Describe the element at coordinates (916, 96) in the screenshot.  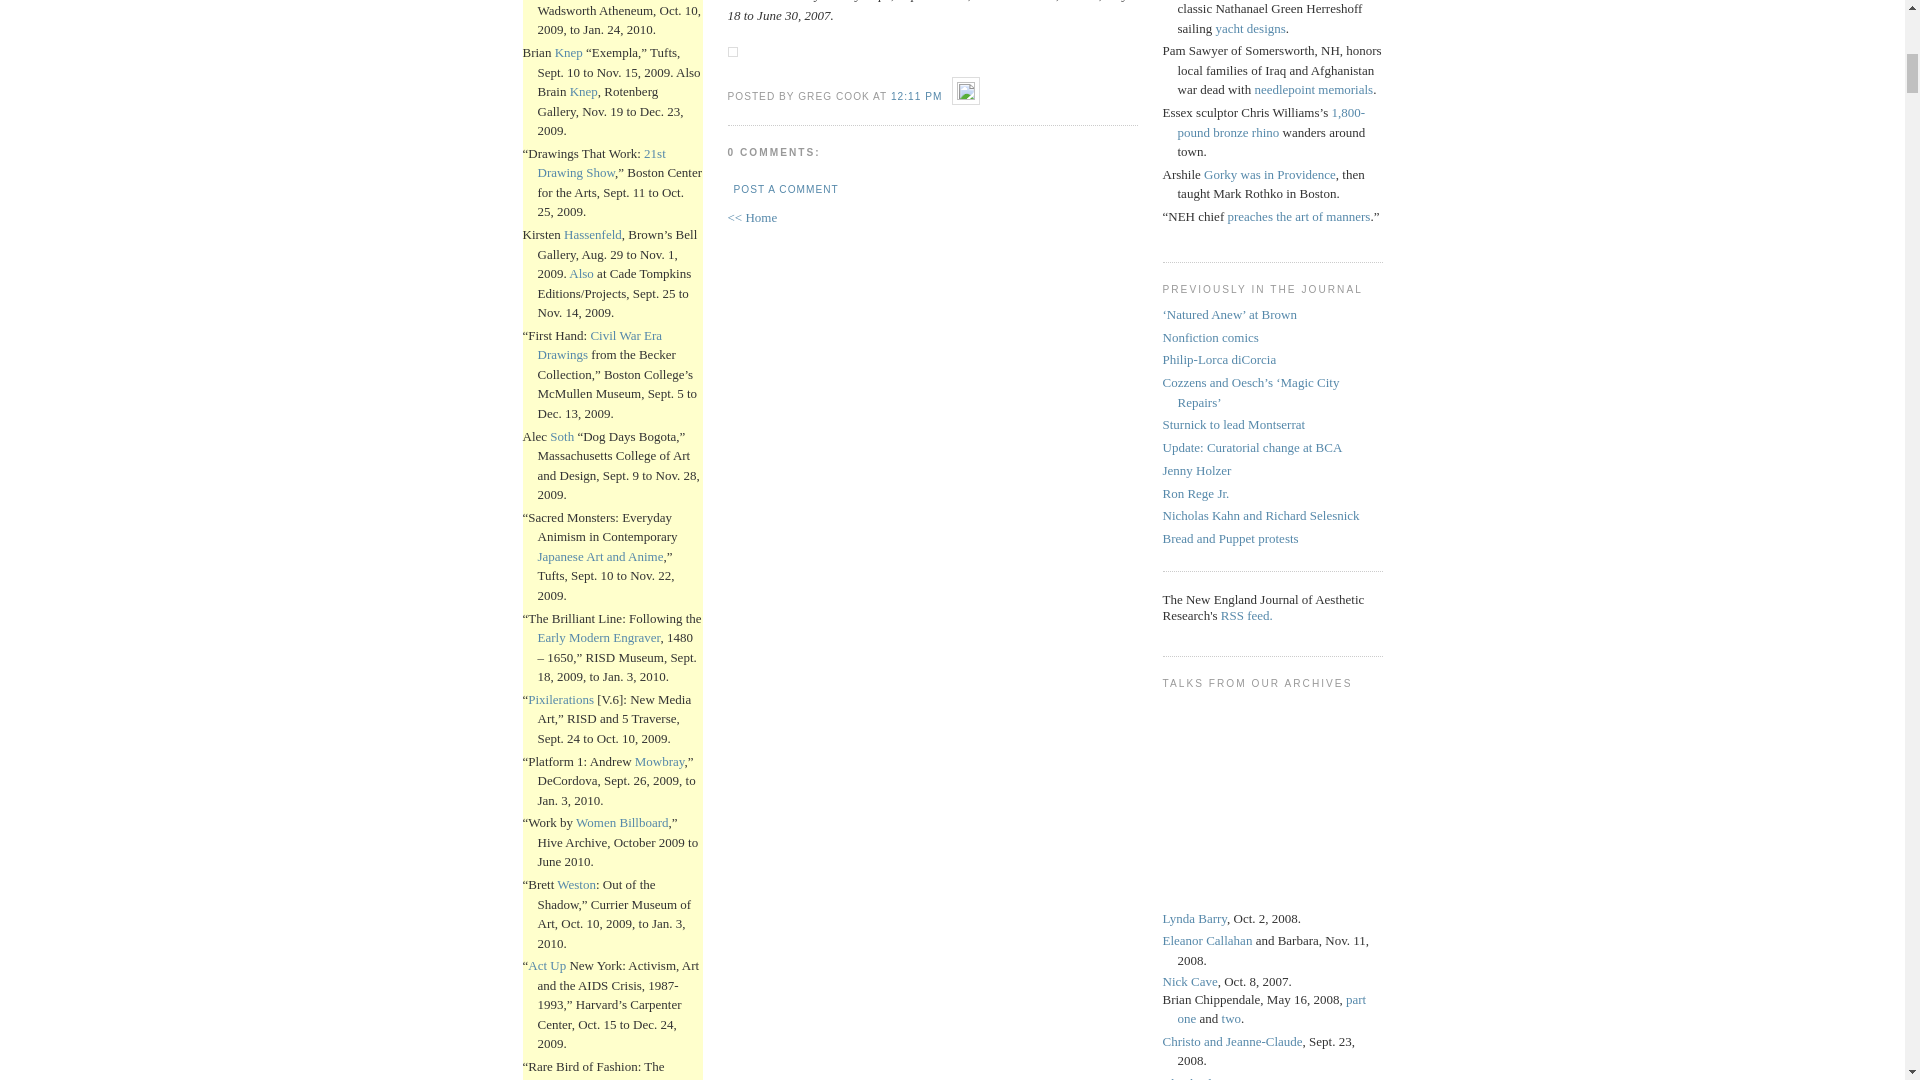
I see `permanent link` at that location.